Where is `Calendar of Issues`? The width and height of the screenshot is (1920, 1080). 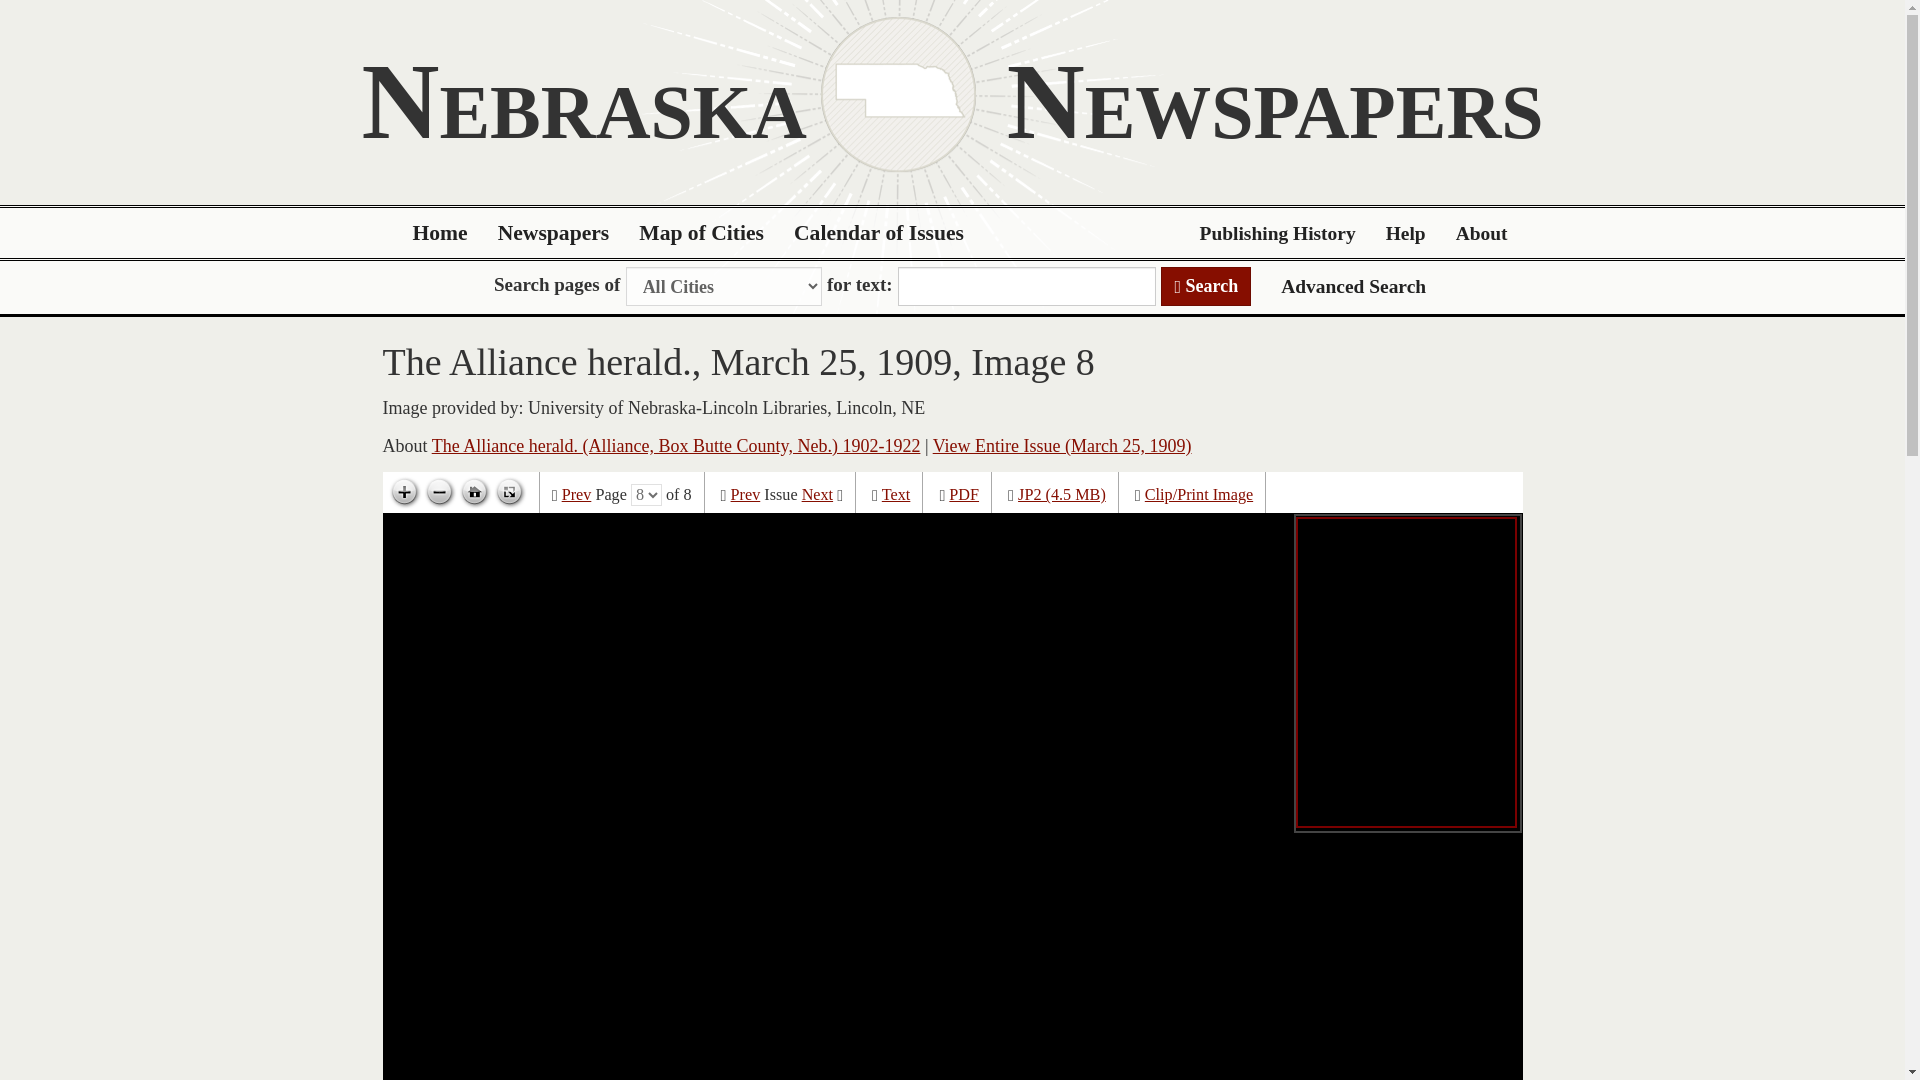 Calendar of Issues is located at coordinates (879, 233).